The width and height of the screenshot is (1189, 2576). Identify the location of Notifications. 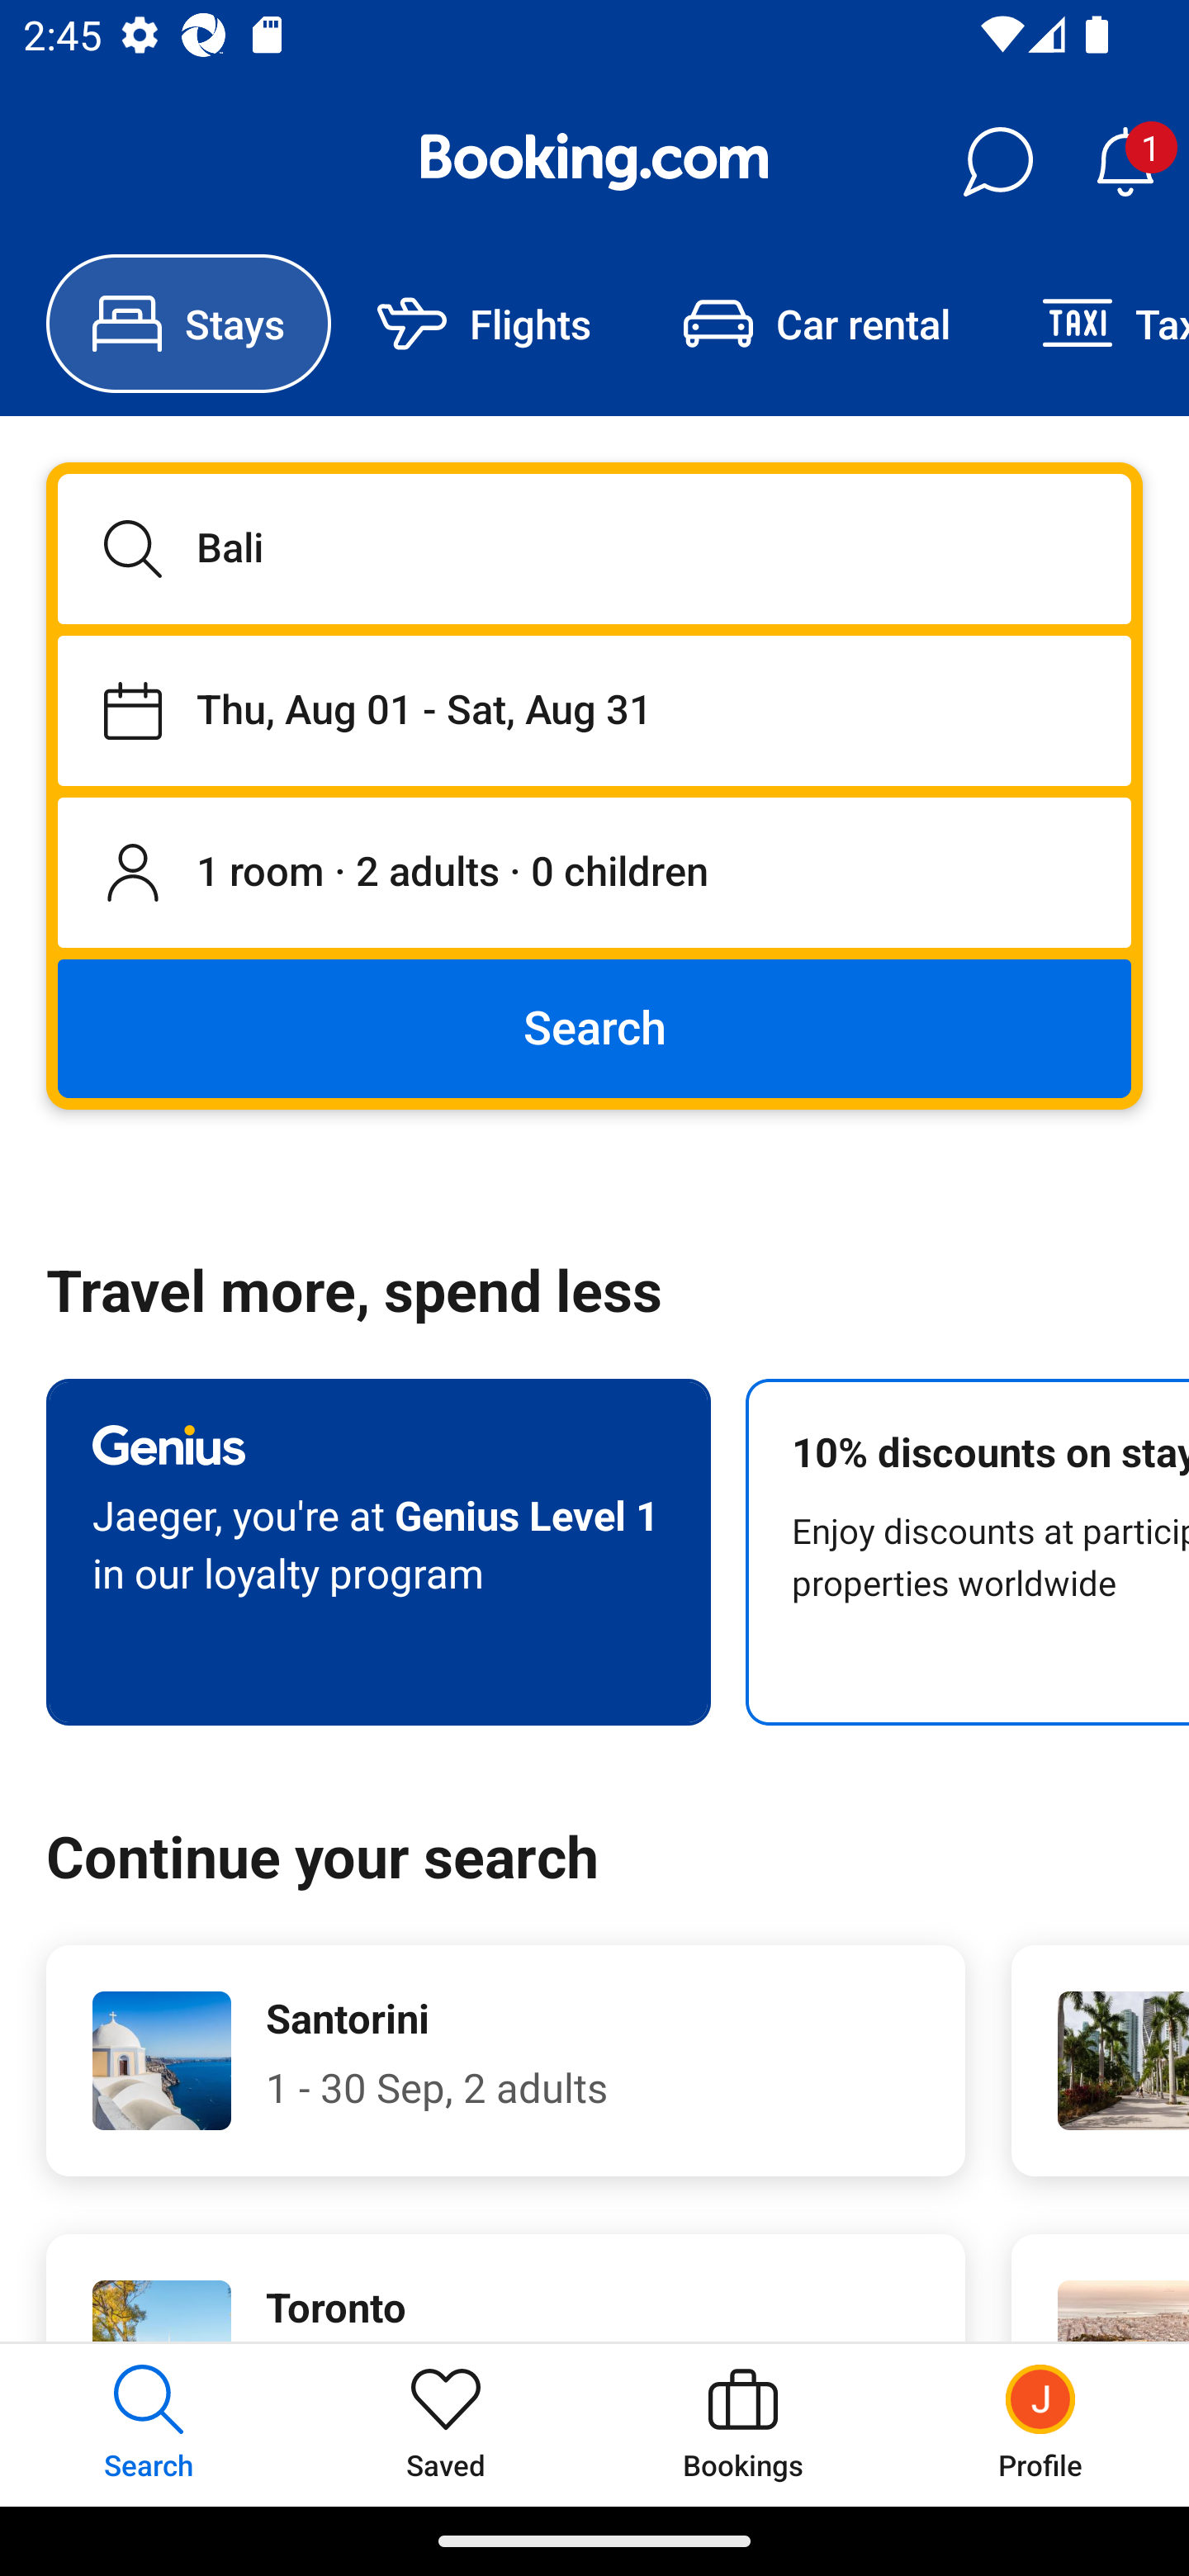
(1125, 162).